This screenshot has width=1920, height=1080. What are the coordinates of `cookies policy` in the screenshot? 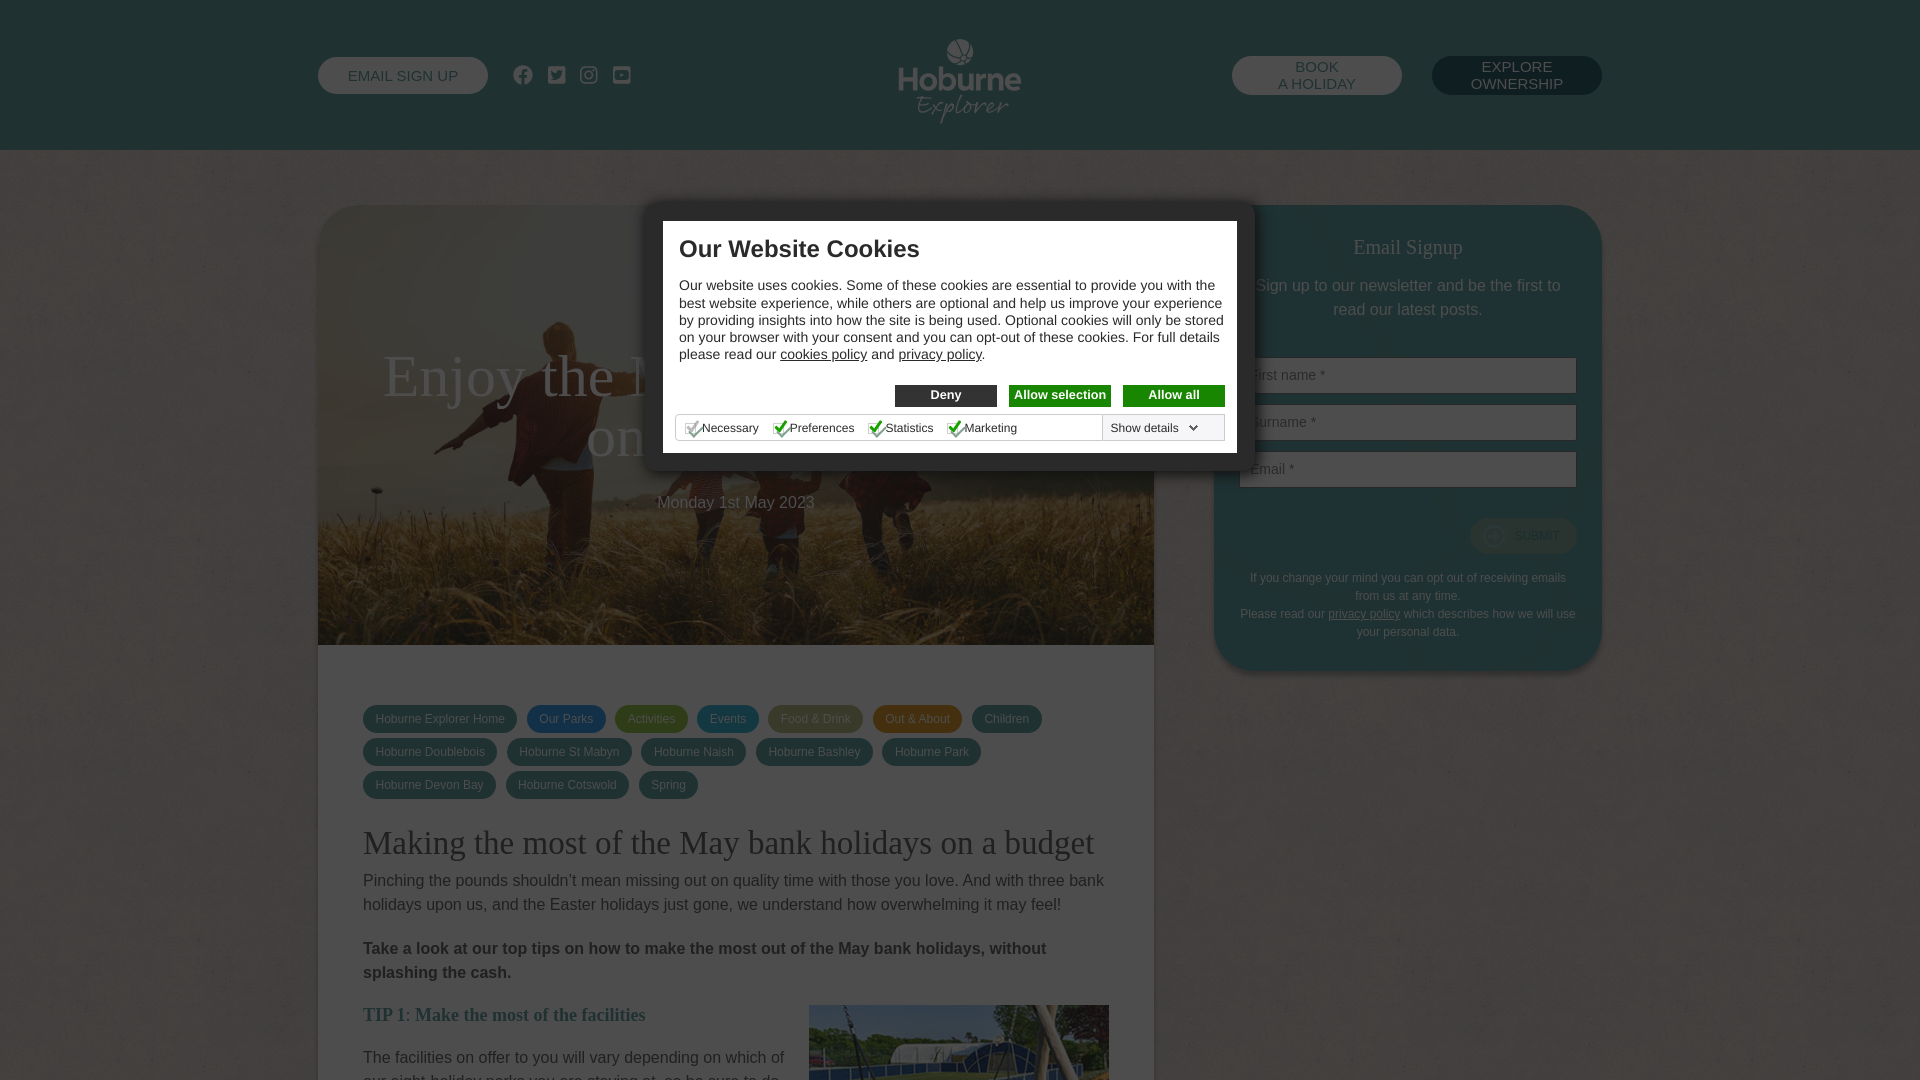 It's located at (823, 353).